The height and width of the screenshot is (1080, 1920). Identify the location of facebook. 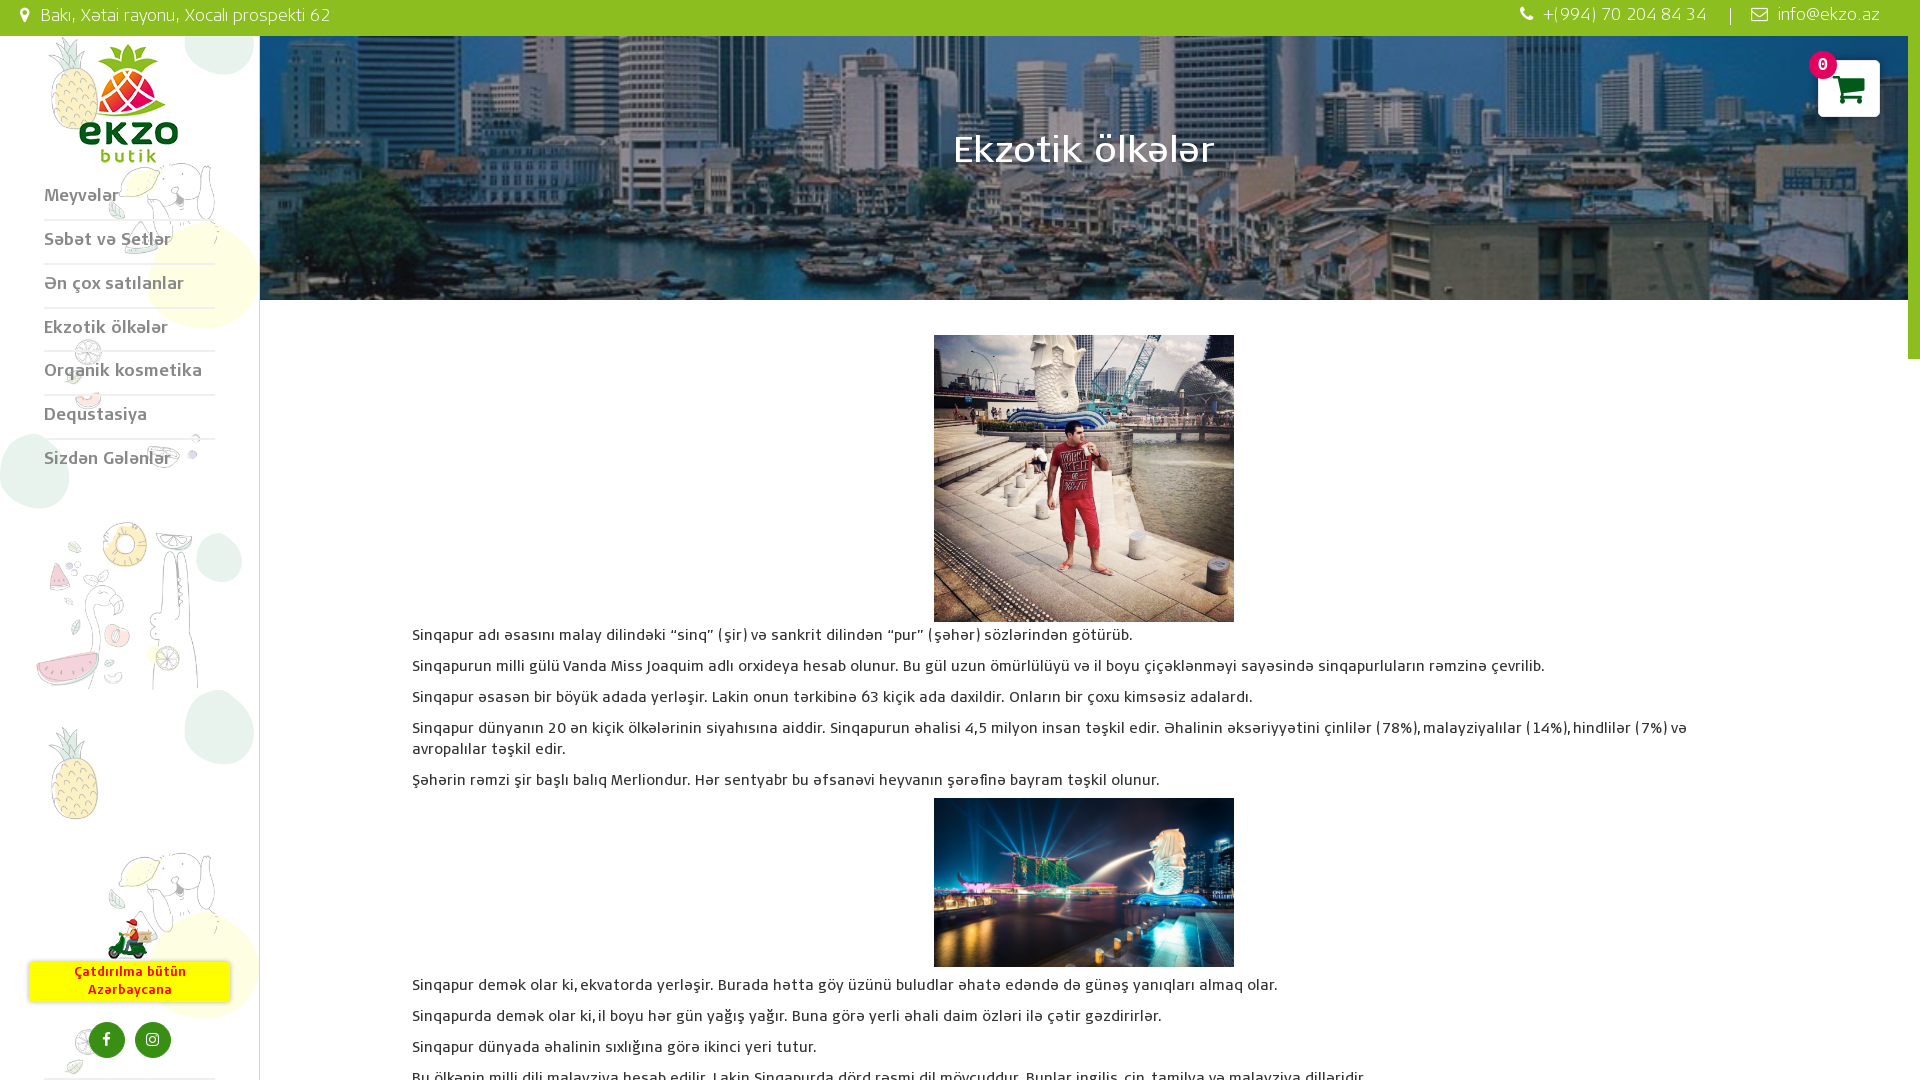
(106, 1040).